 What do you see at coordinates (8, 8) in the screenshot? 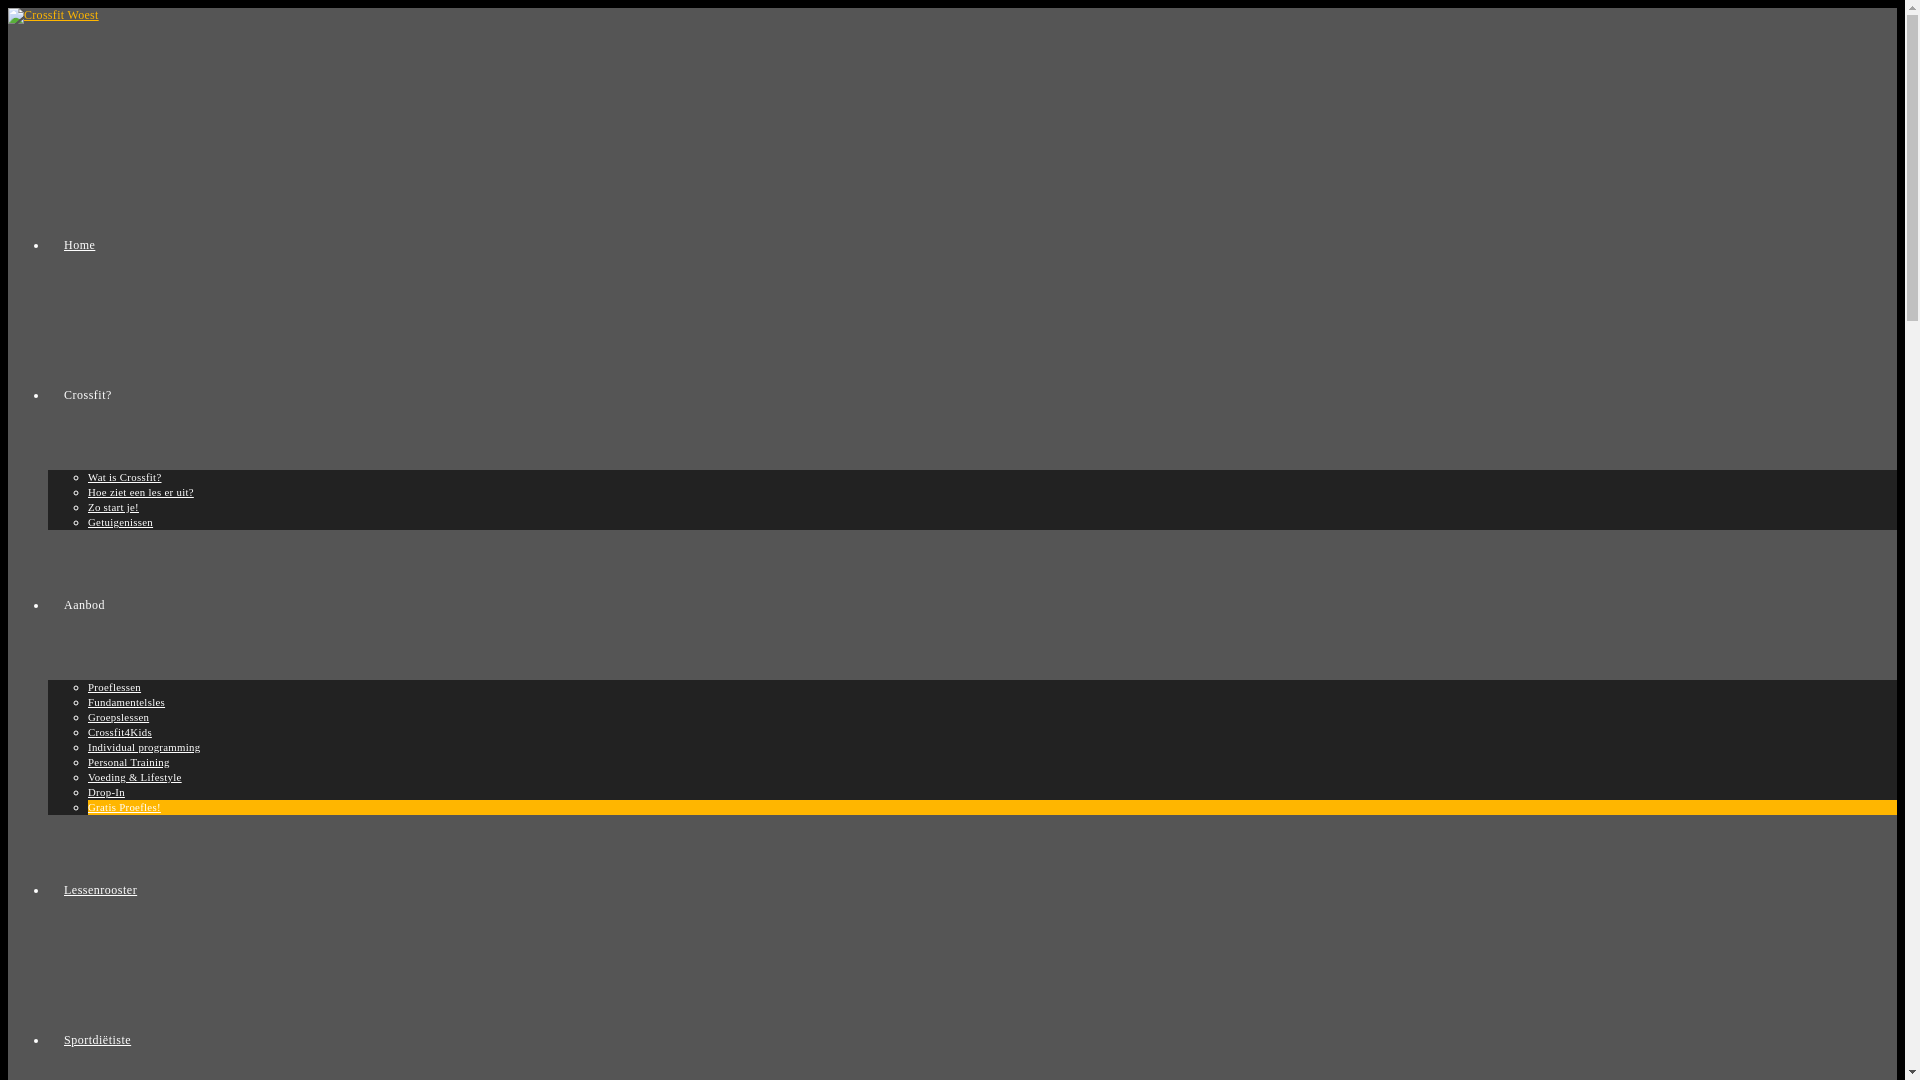
I see `Ga naar inhoud` at bounding box center [8, 8].